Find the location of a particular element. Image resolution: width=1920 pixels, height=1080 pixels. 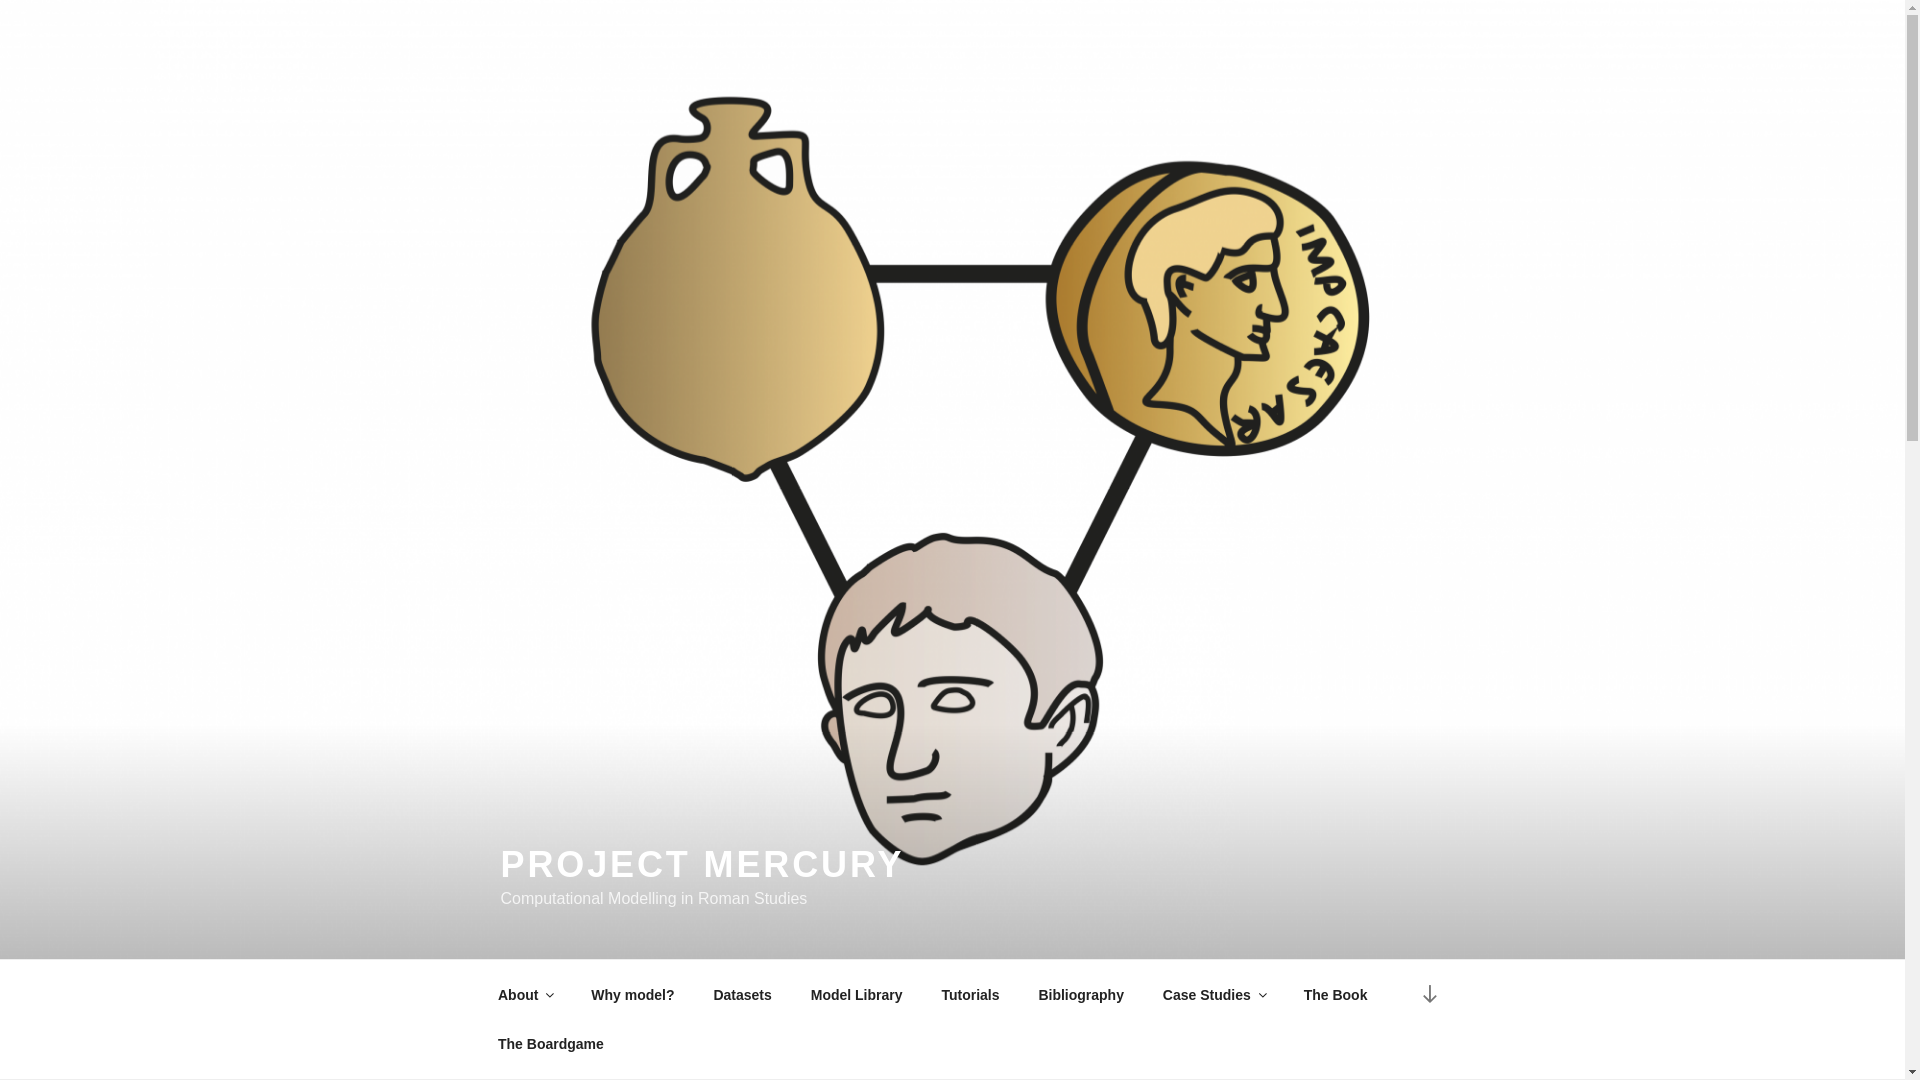

The Book is located at coordinates (1335, 994).